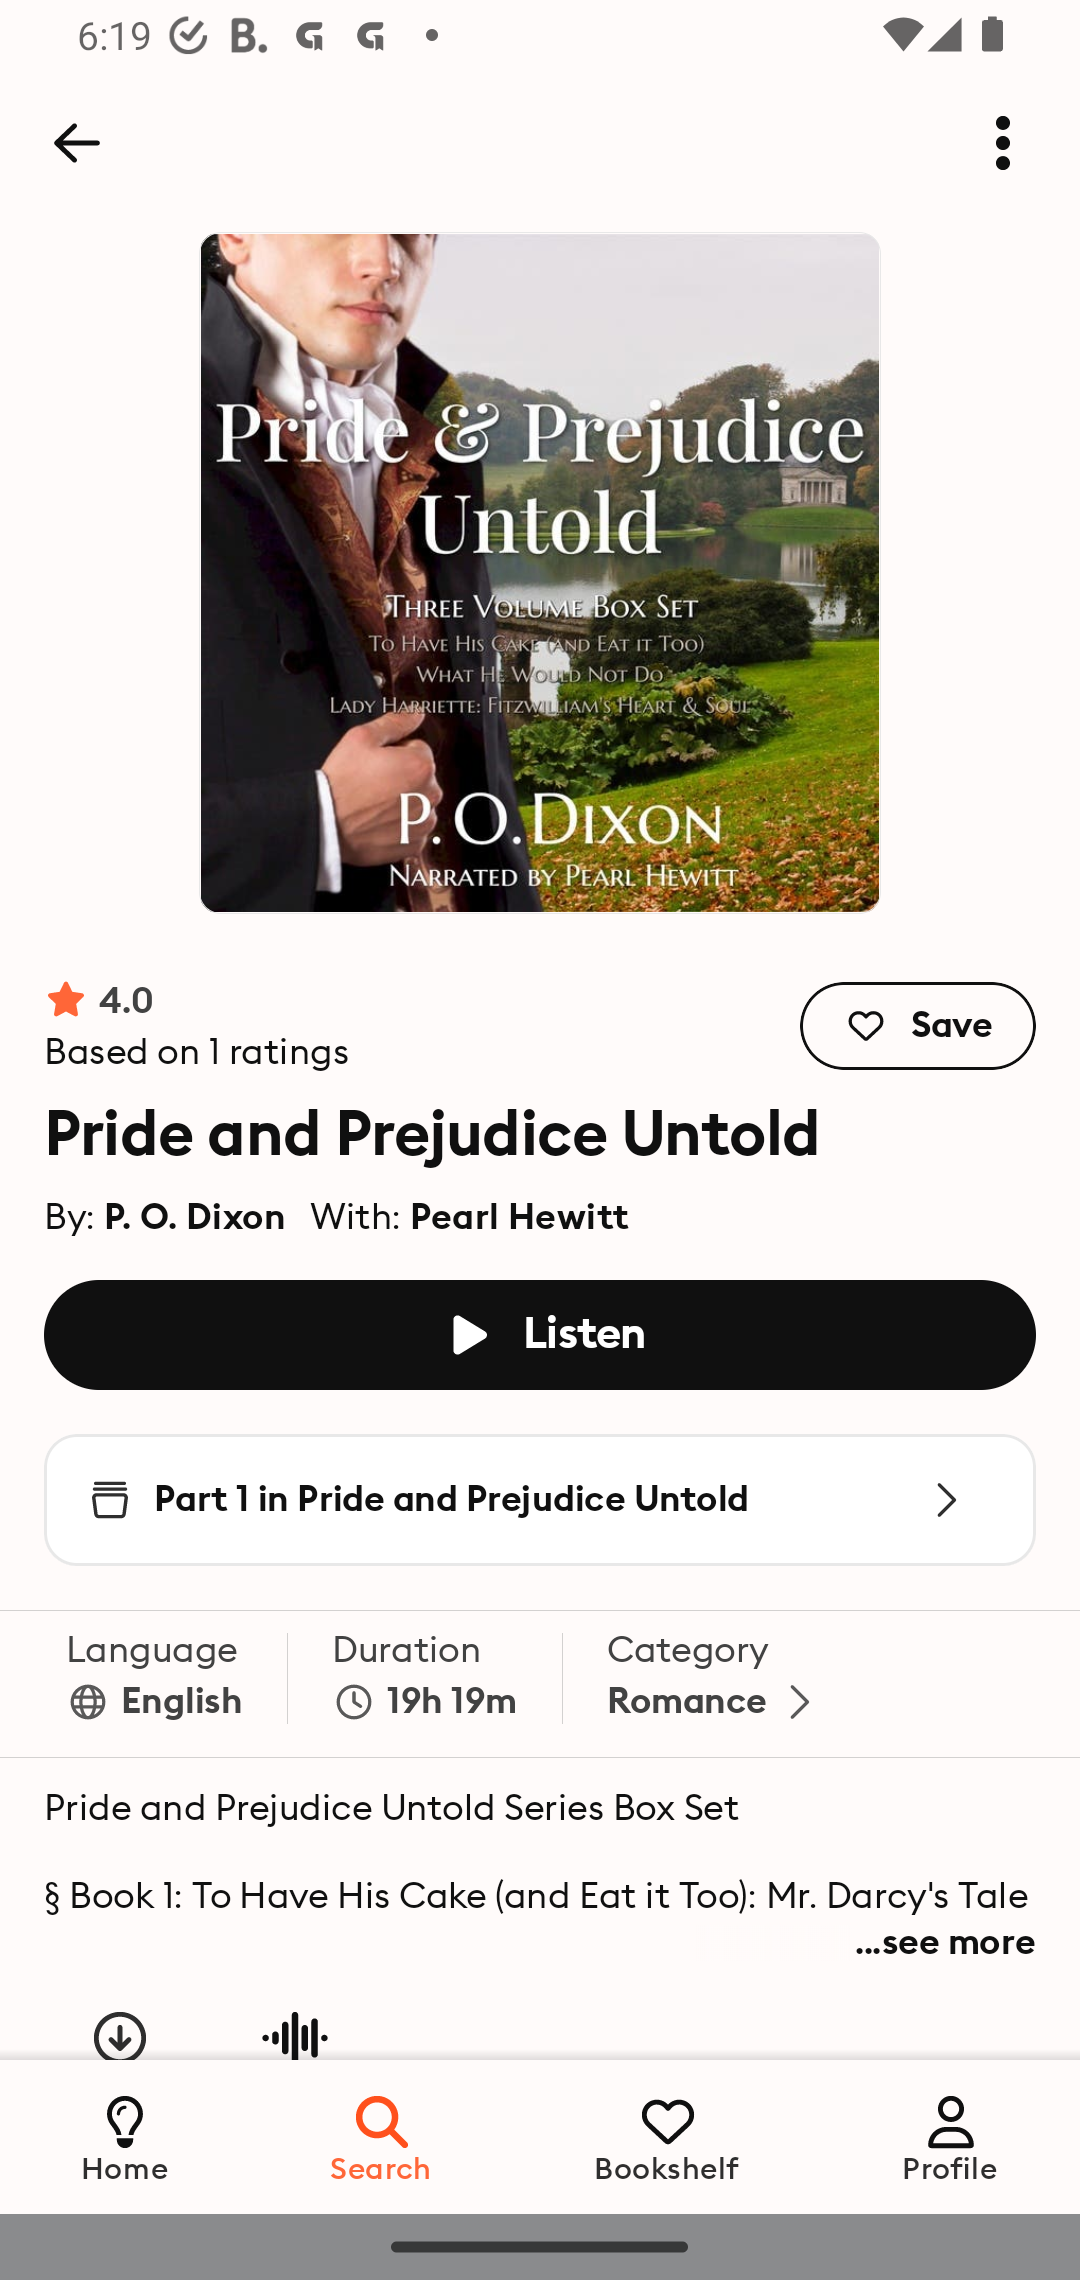 Image resolution: width=1080 pixels, height=2280 pixels. I want to click on Save Save to bookshelf, so click(918, 1026).